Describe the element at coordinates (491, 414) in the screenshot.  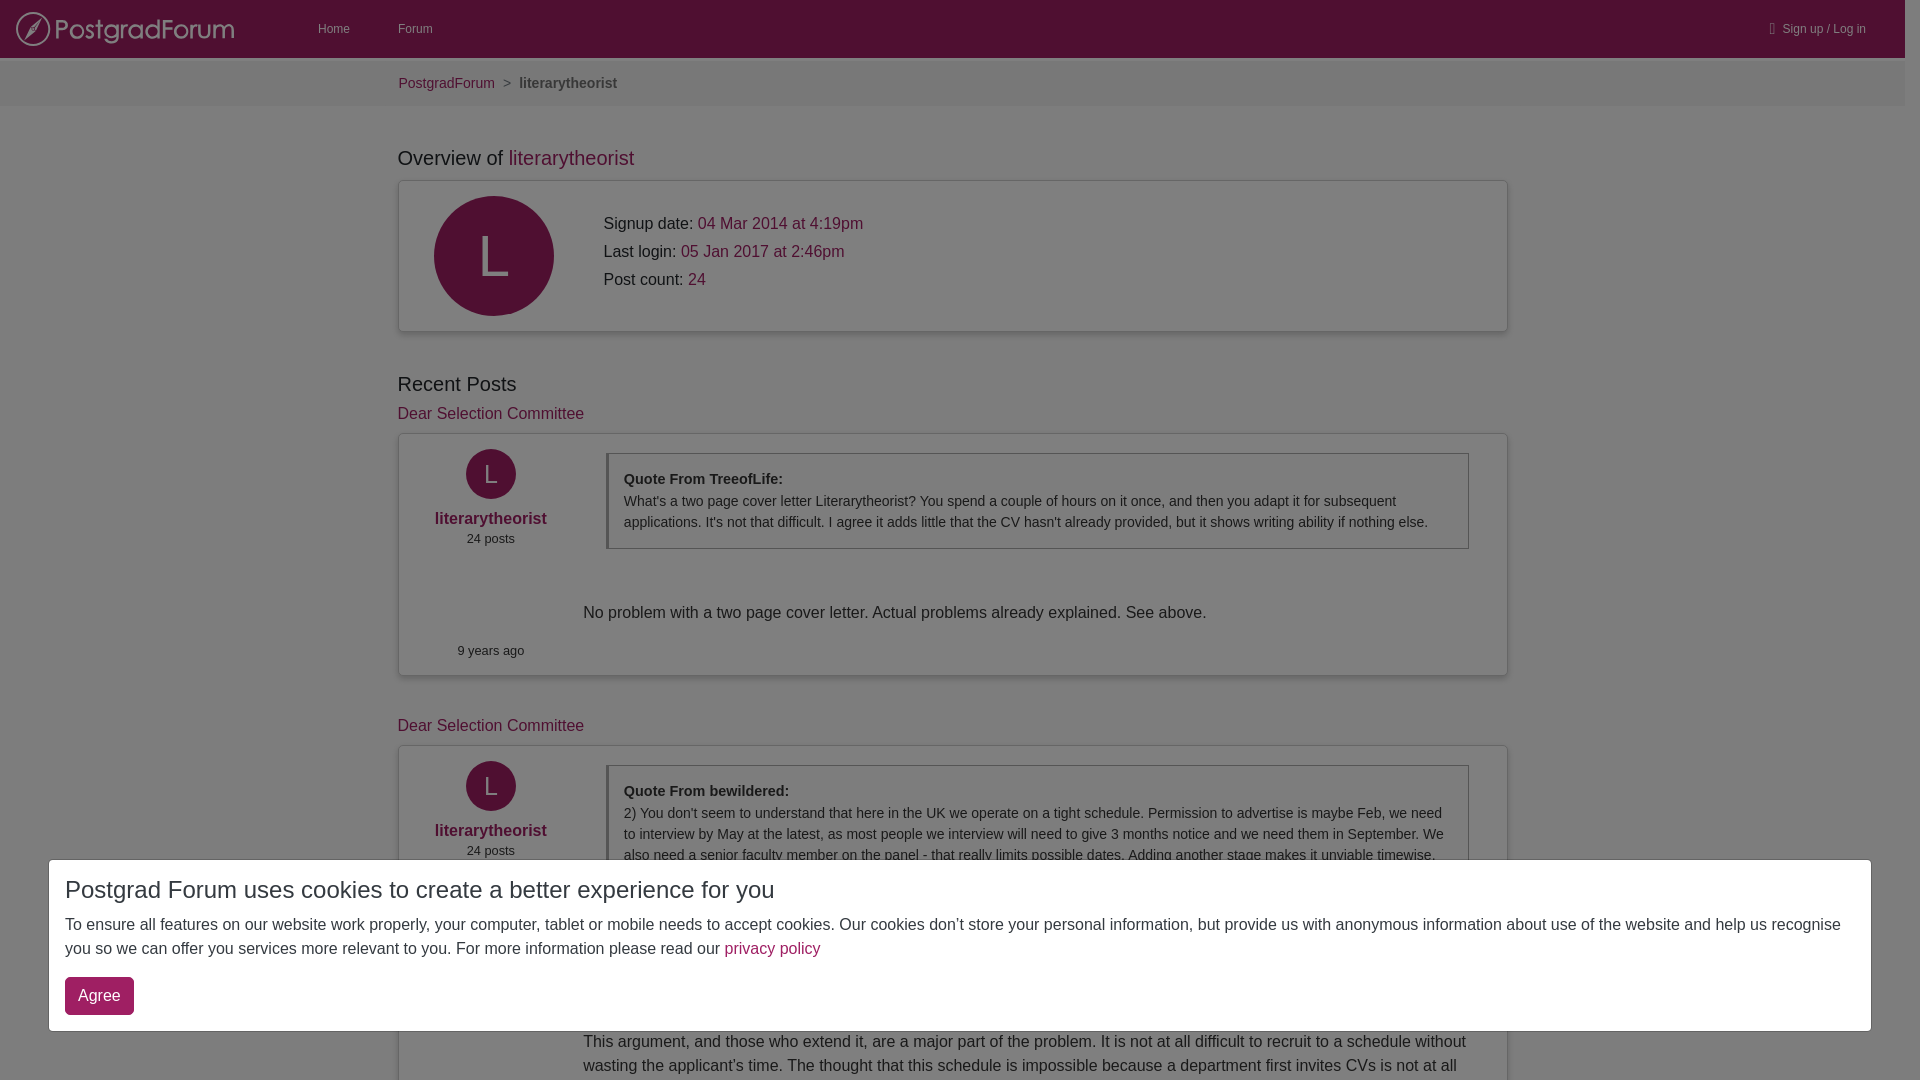
I see `Dear Selection Committee` at that location.